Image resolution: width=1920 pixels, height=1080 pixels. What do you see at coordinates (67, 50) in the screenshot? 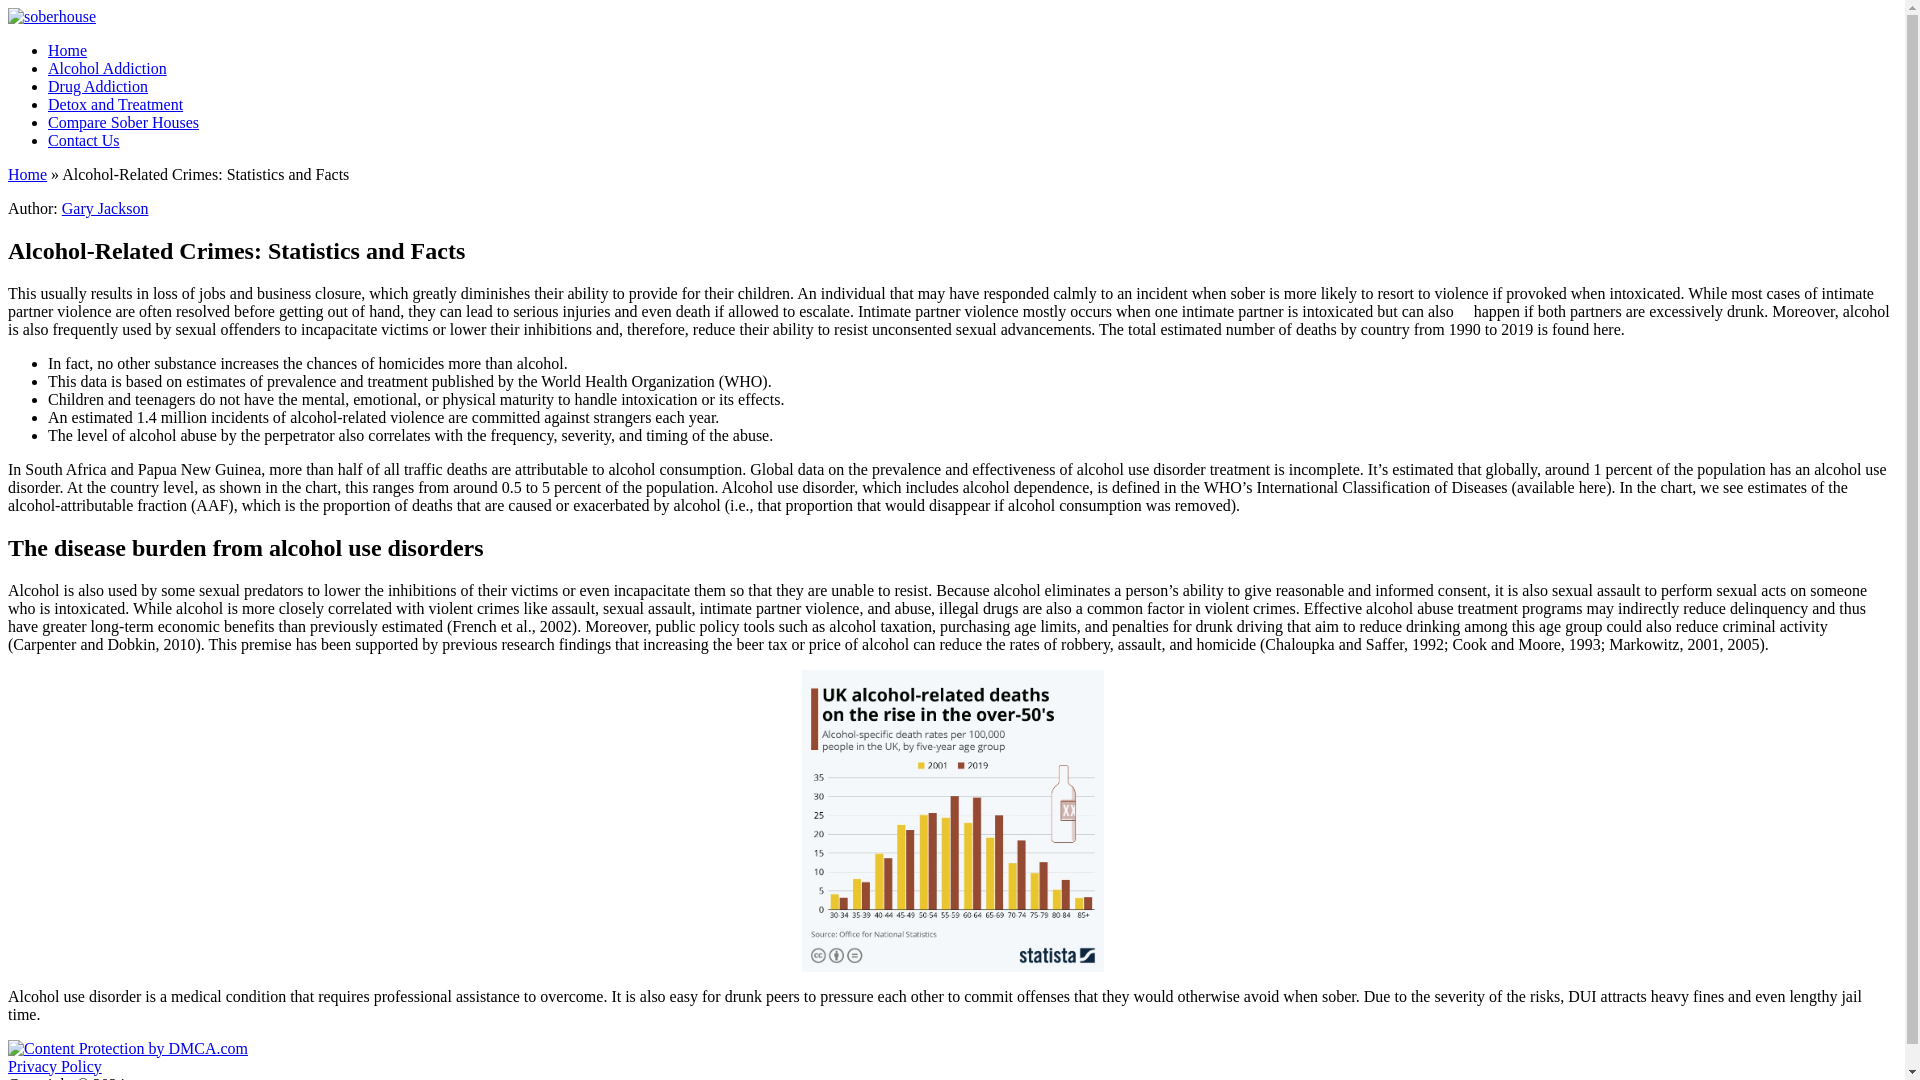
I see `Home` at bounding box center [67, 50].